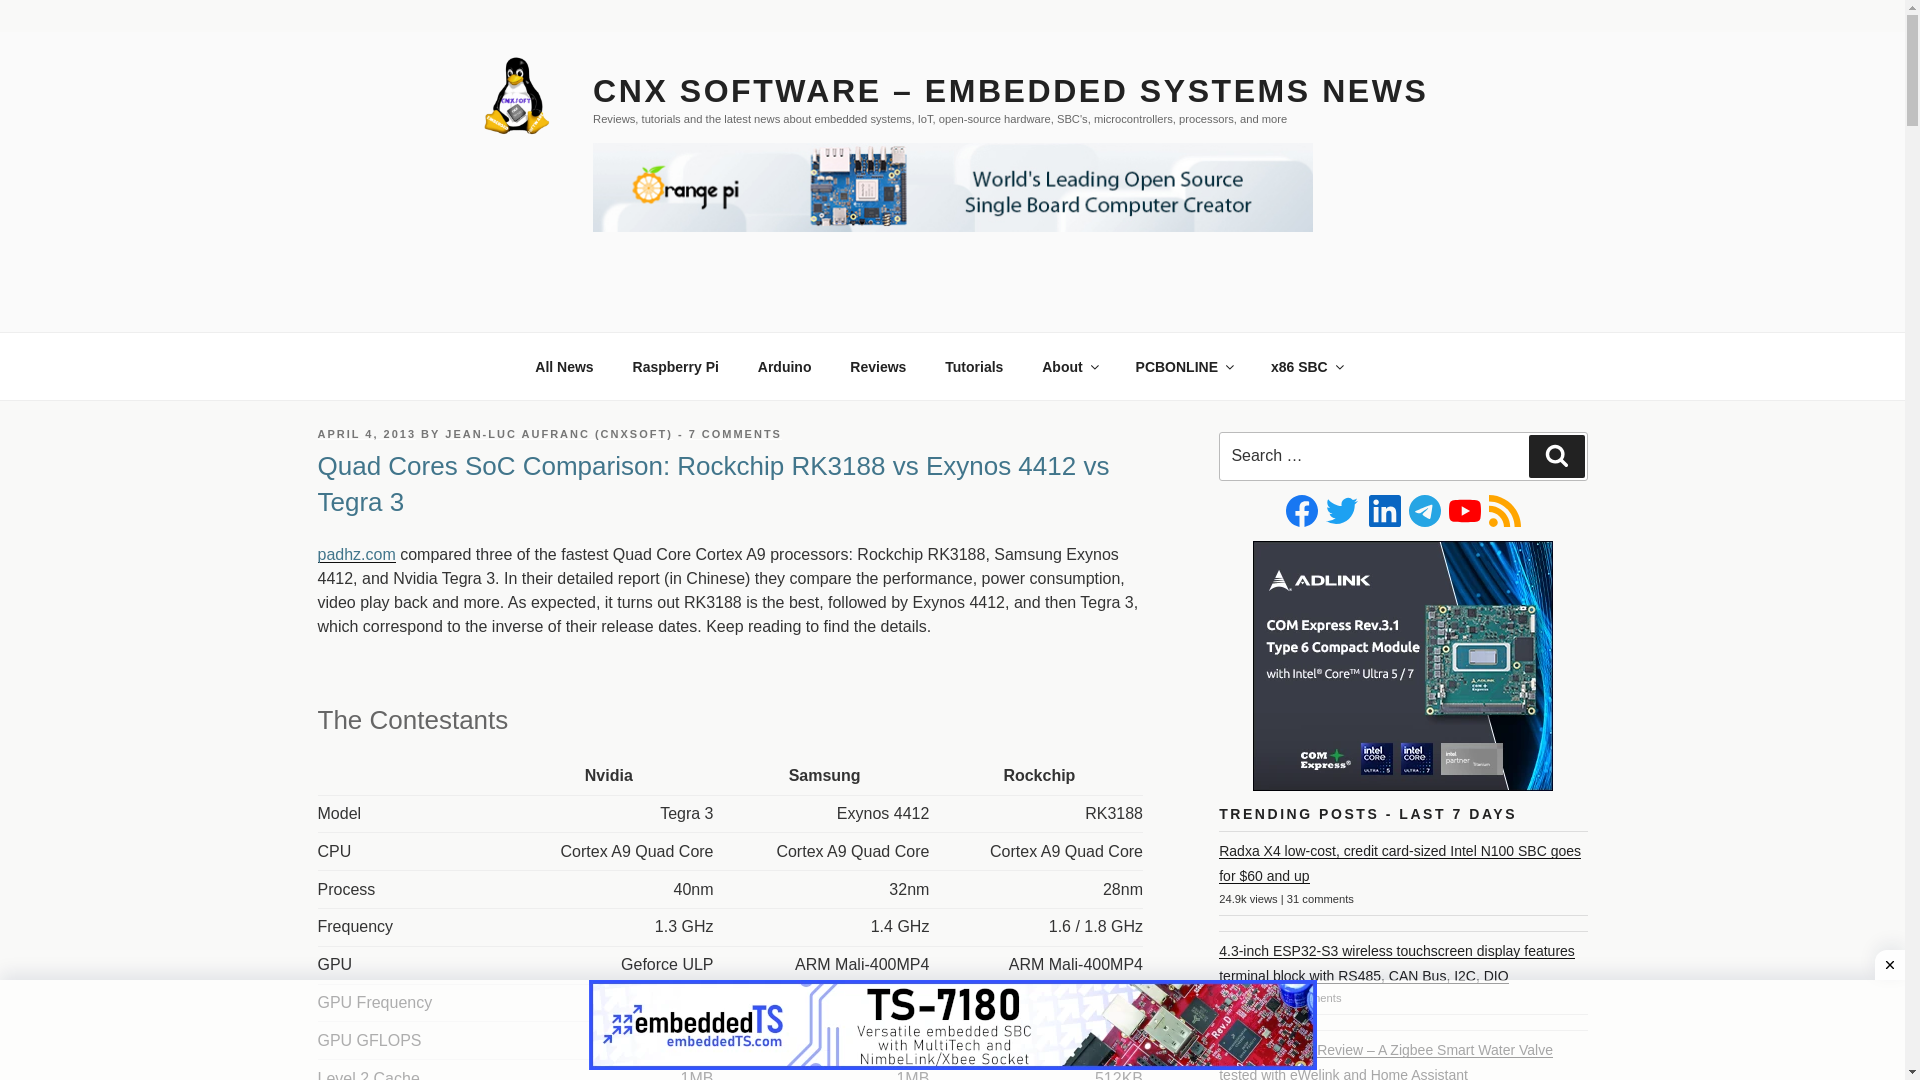  What do you see at coordinates (1069, 366) in the screenshot?
I see `About` at bounding box center [1069, 366].